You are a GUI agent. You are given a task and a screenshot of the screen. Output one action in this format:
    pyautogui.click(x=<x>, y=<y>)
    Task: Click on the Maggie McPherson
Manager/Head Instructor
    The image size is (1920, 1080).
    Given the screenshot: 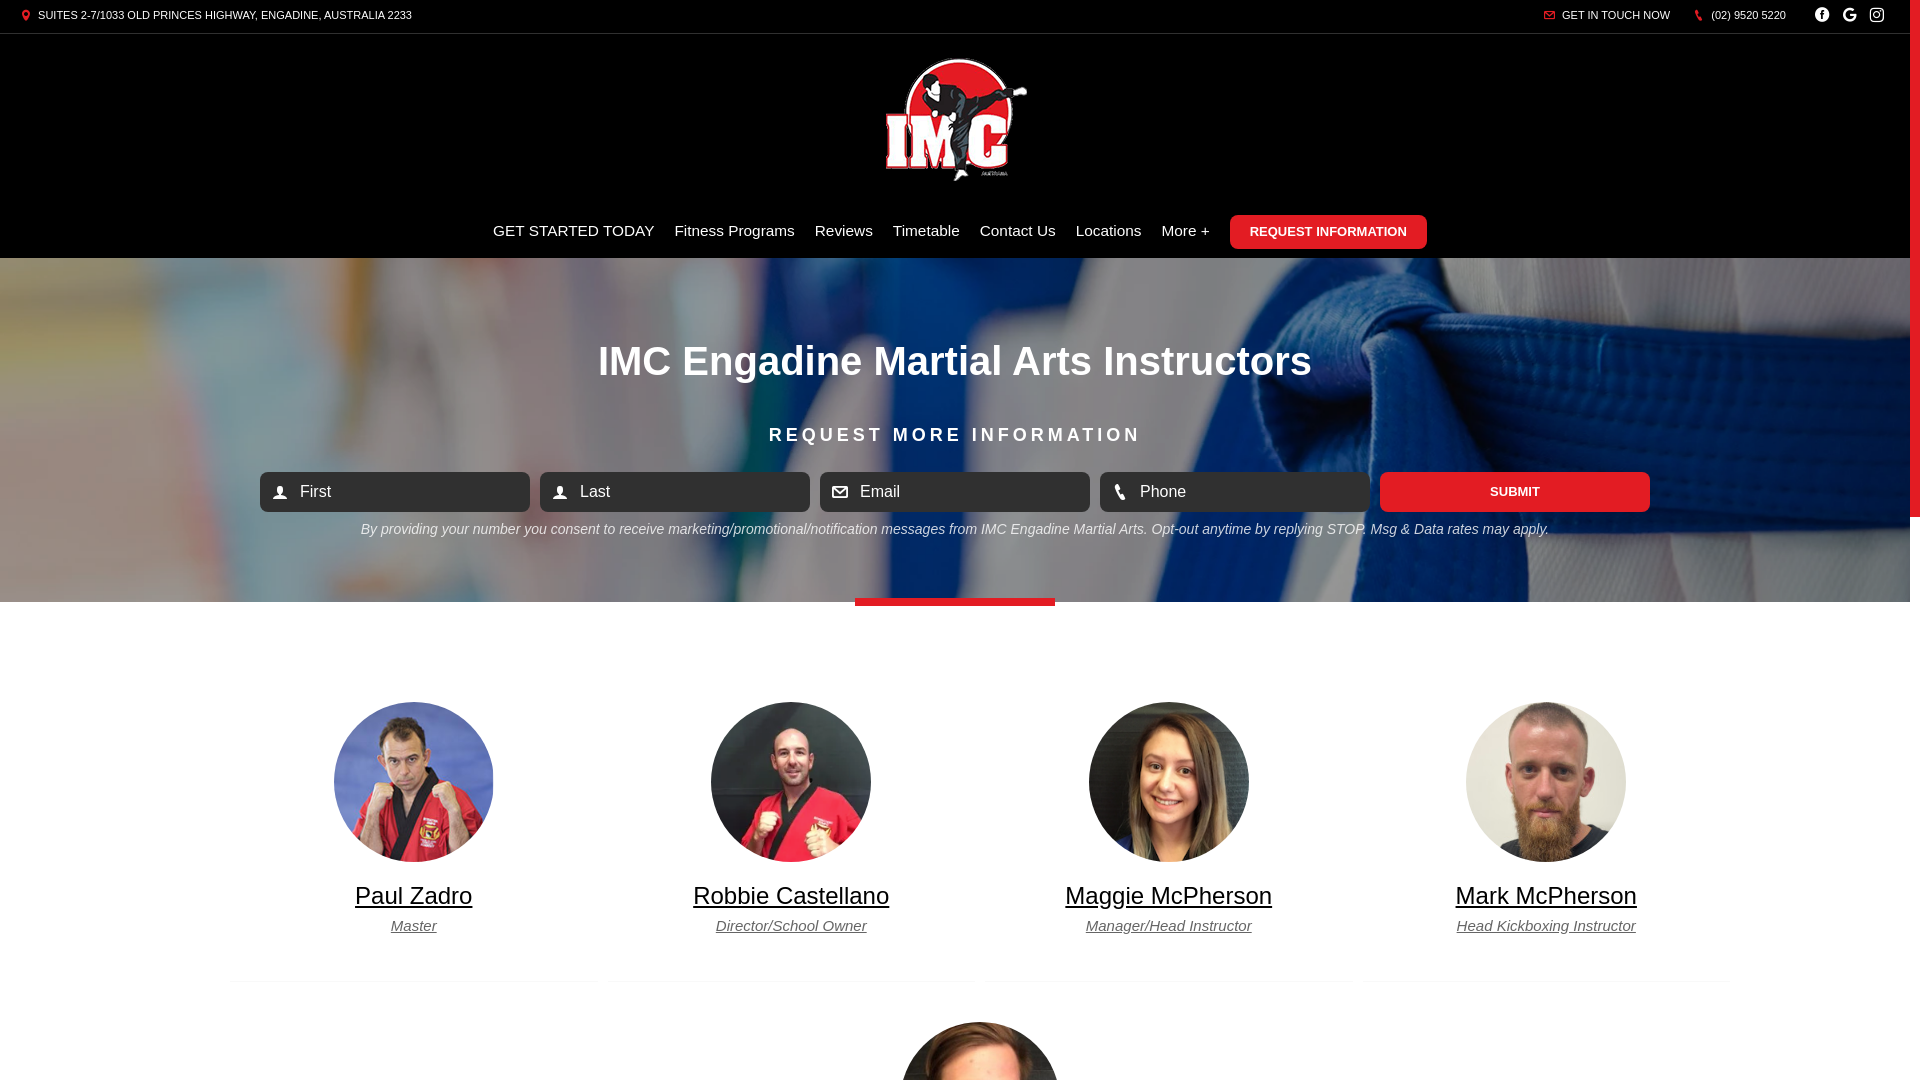 What is the action you would take?
    pyautogui.click(x=1169, y=842)
    